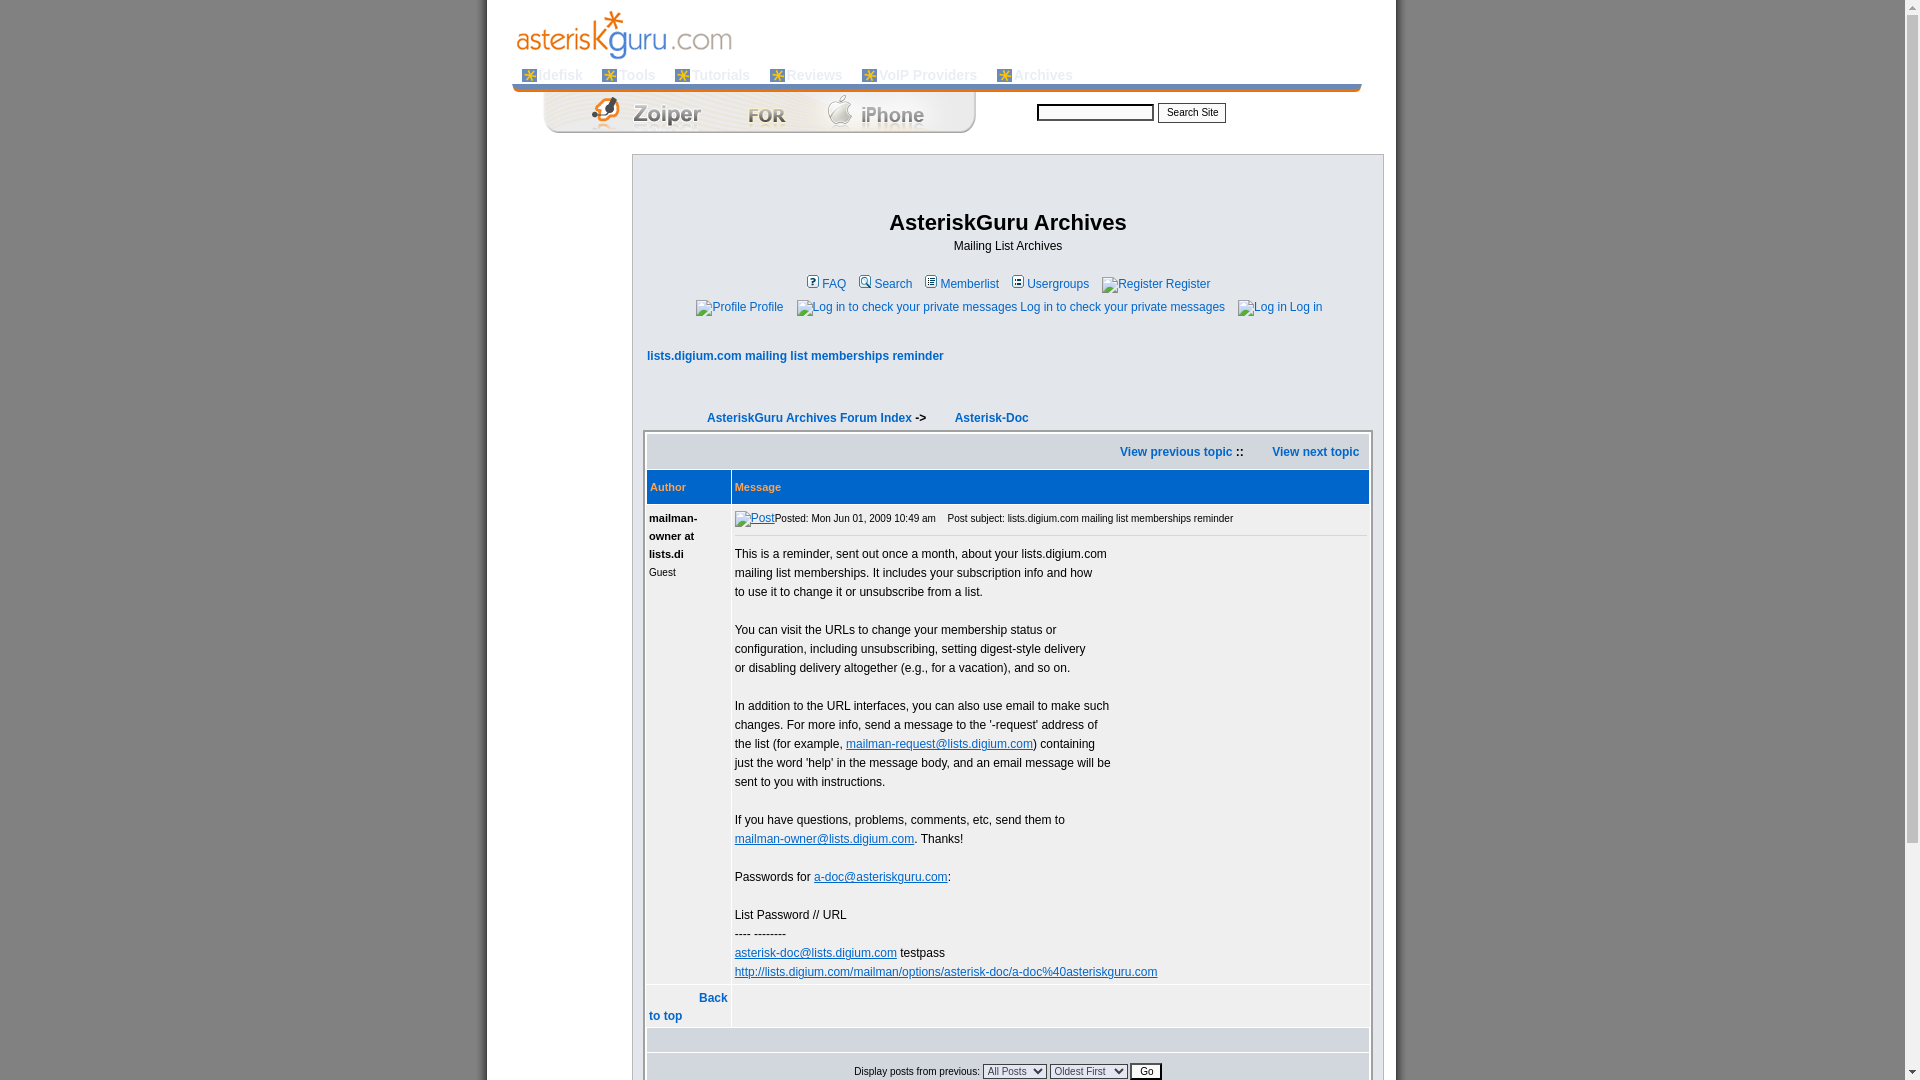 The image size is (1920, 1080). Describe the element at coordinates (796, 355) in the screenshot. I see `lists.digium.com mailing list memberships reminder` at that location.